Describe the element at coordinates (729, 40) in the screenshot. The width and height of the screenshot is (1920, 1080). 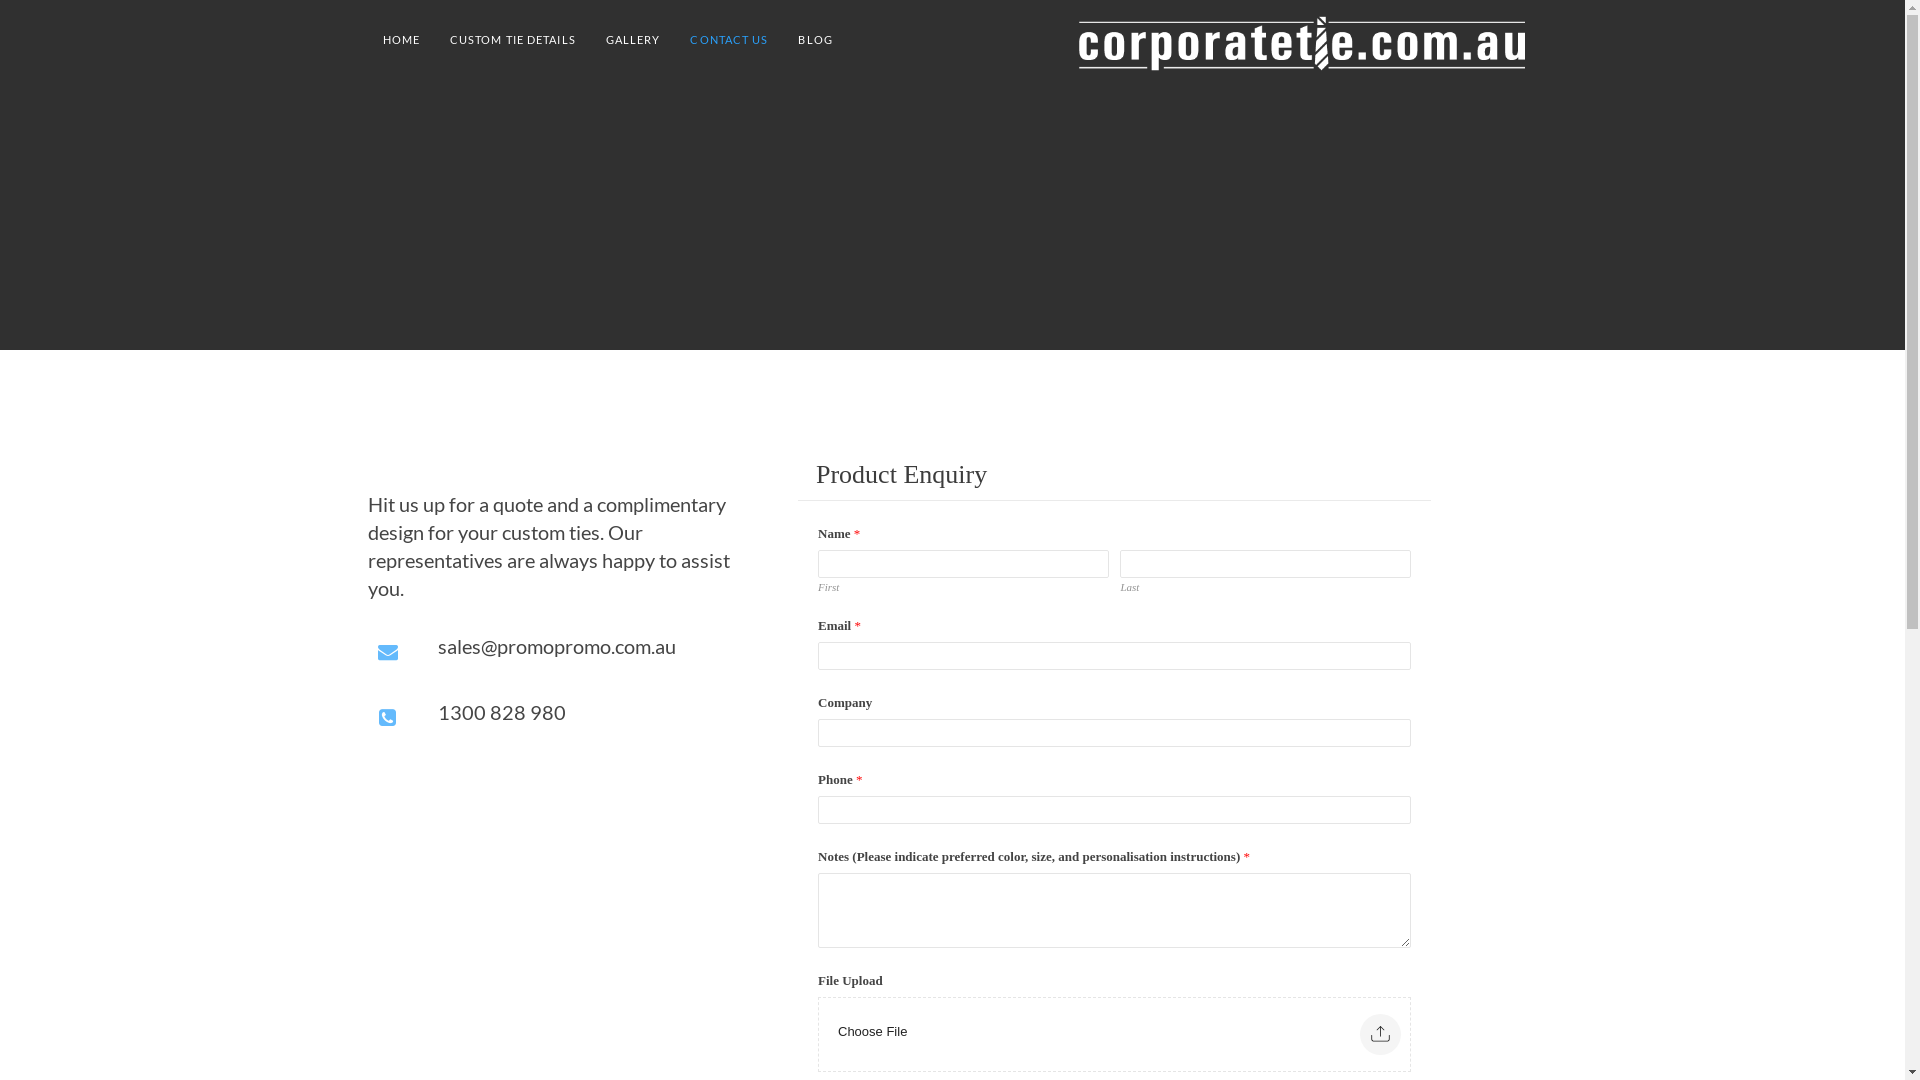
I see `CONTACT US` at that location.